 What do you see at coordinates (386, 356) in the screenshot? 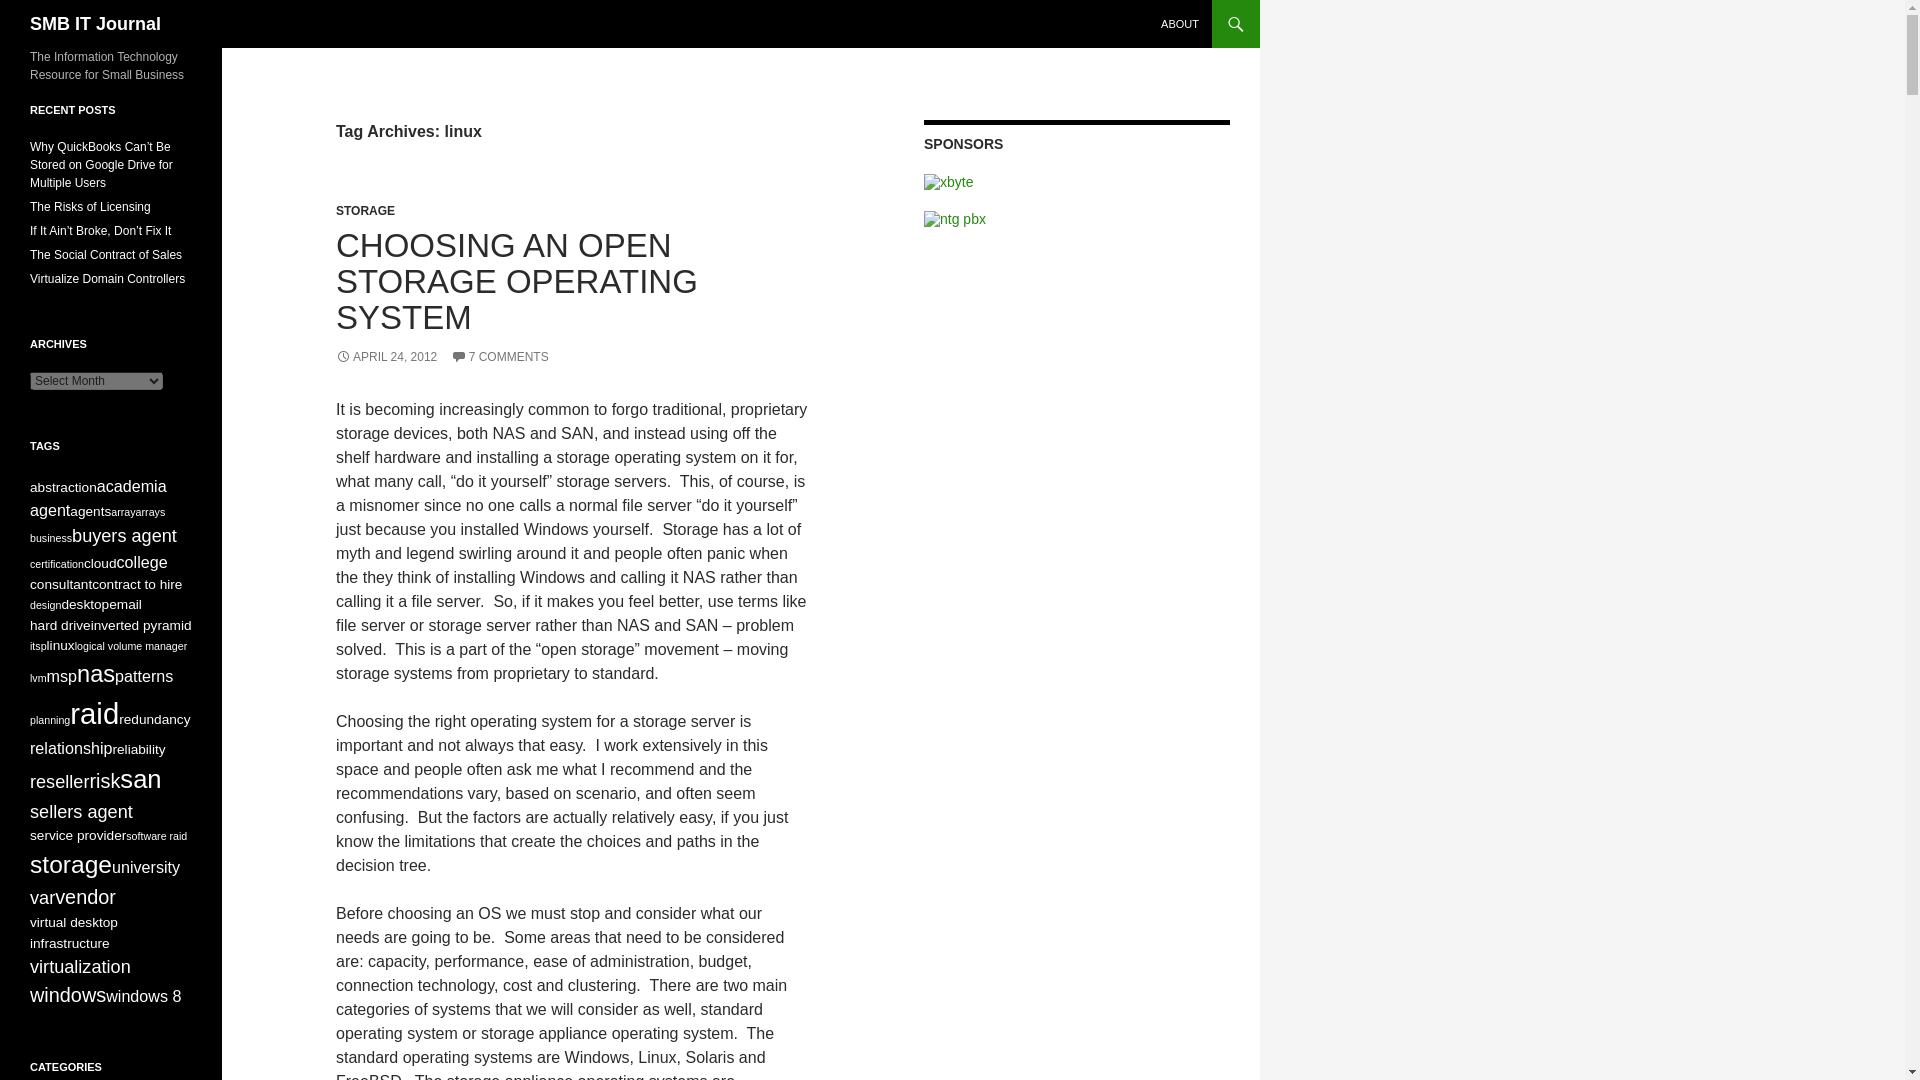
I see `APRIL 24, 2012` at bounding box center [386, 356].